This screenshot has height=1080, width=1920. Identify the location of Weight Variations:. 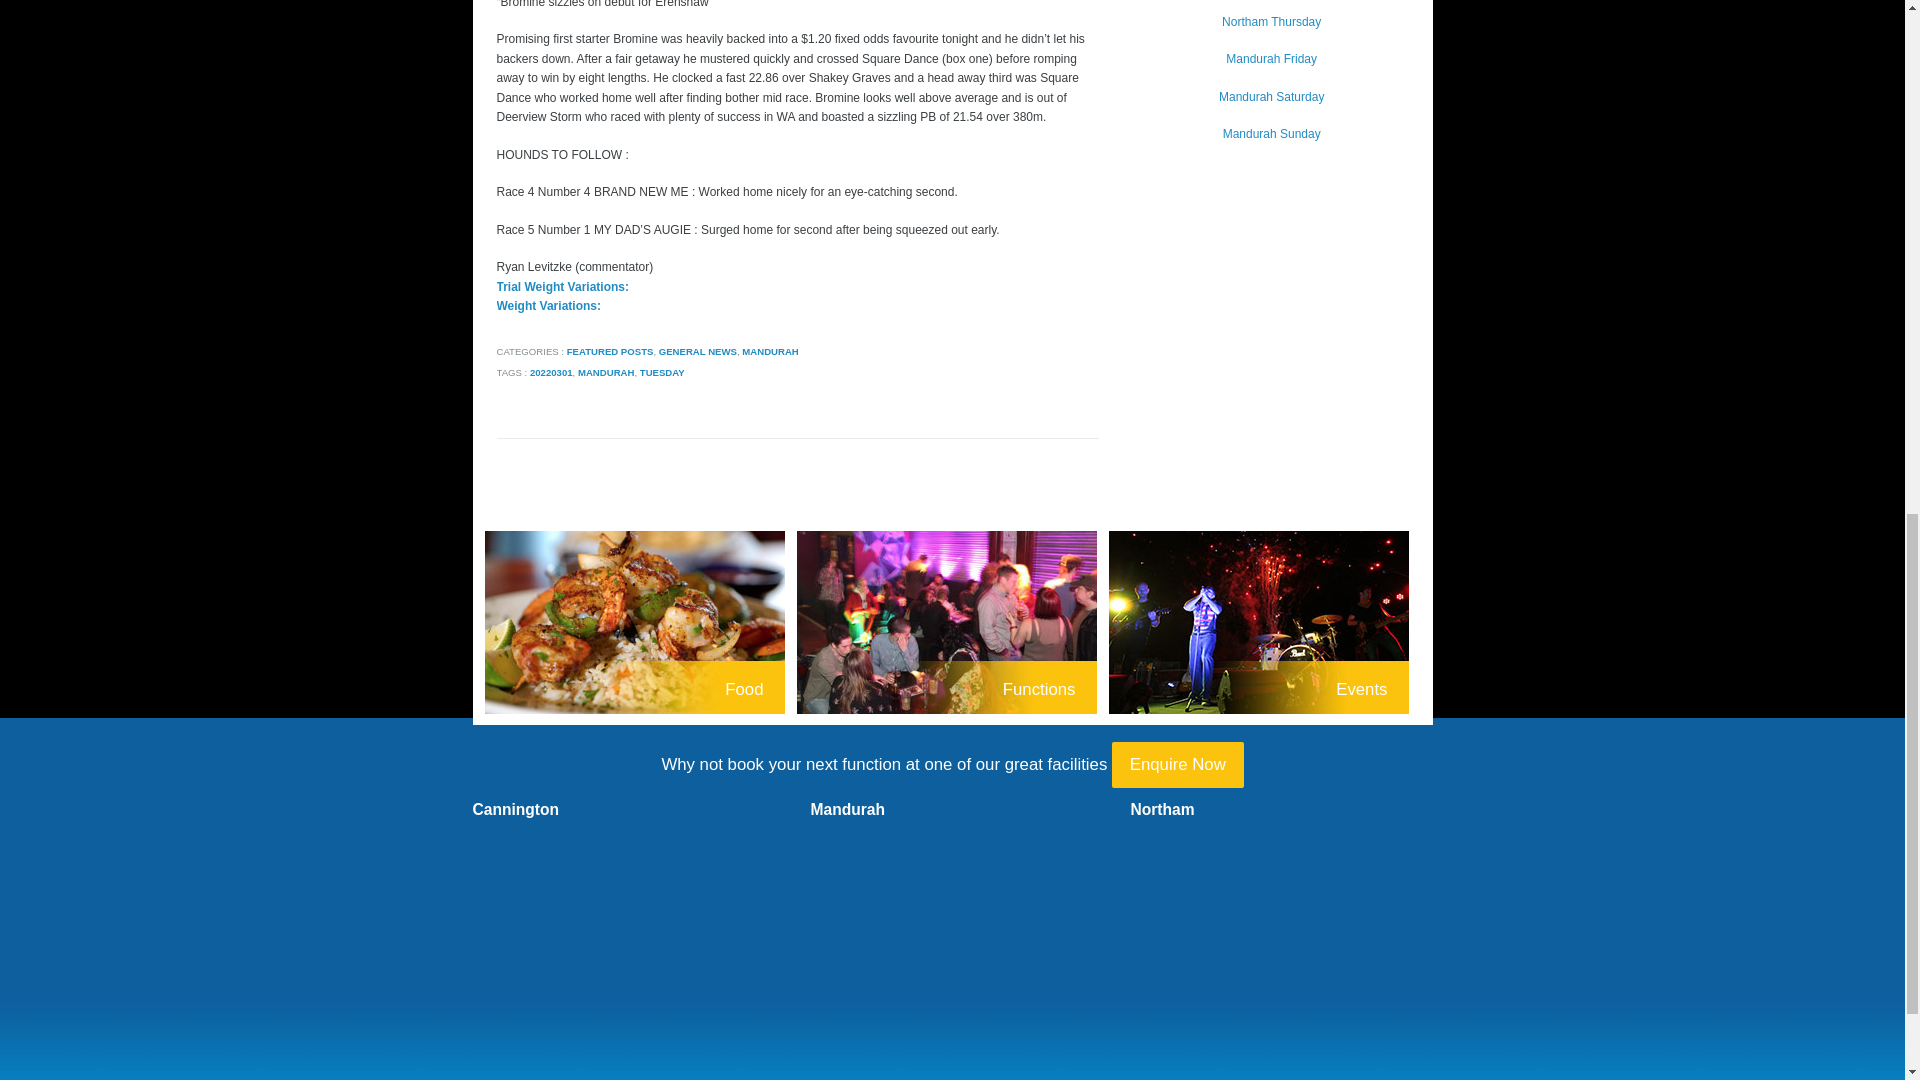
(547, 306).